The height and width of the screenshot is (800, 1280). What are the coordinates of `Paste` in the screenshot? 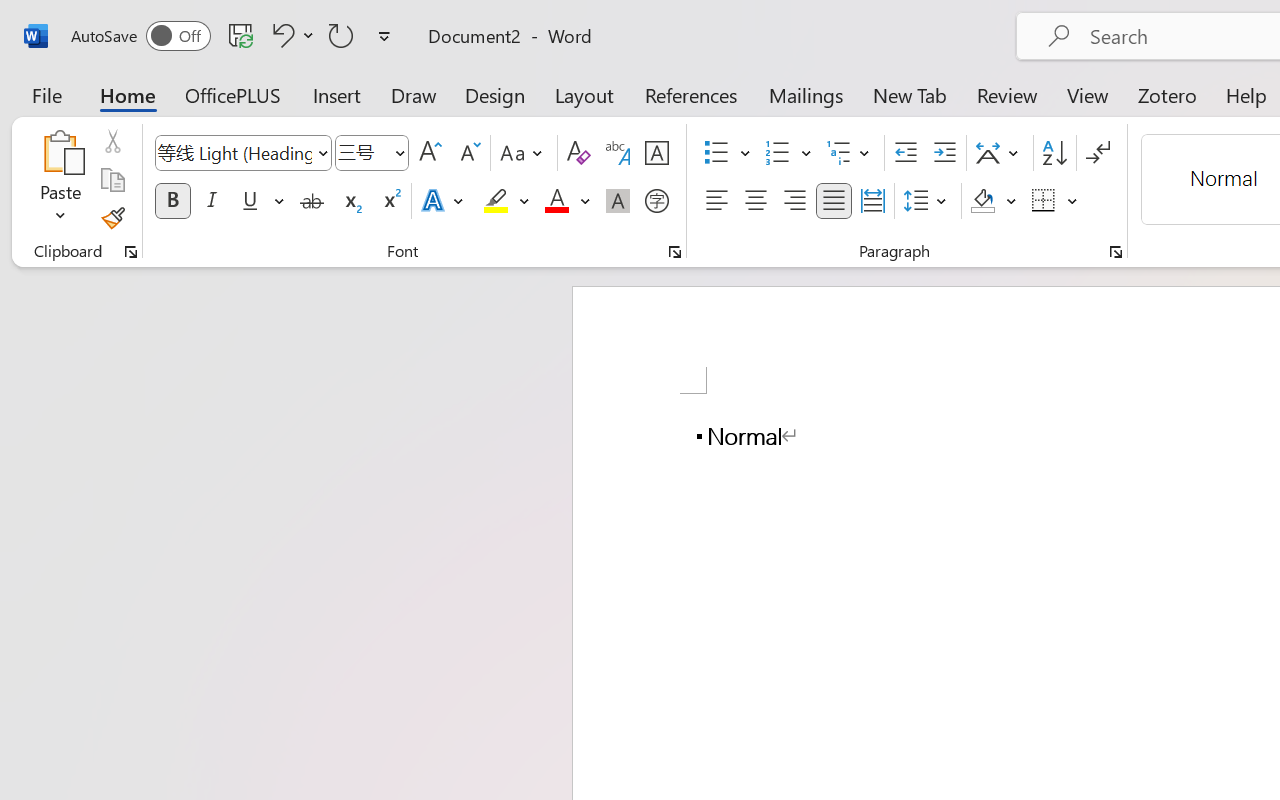 It's located at (60, 180).